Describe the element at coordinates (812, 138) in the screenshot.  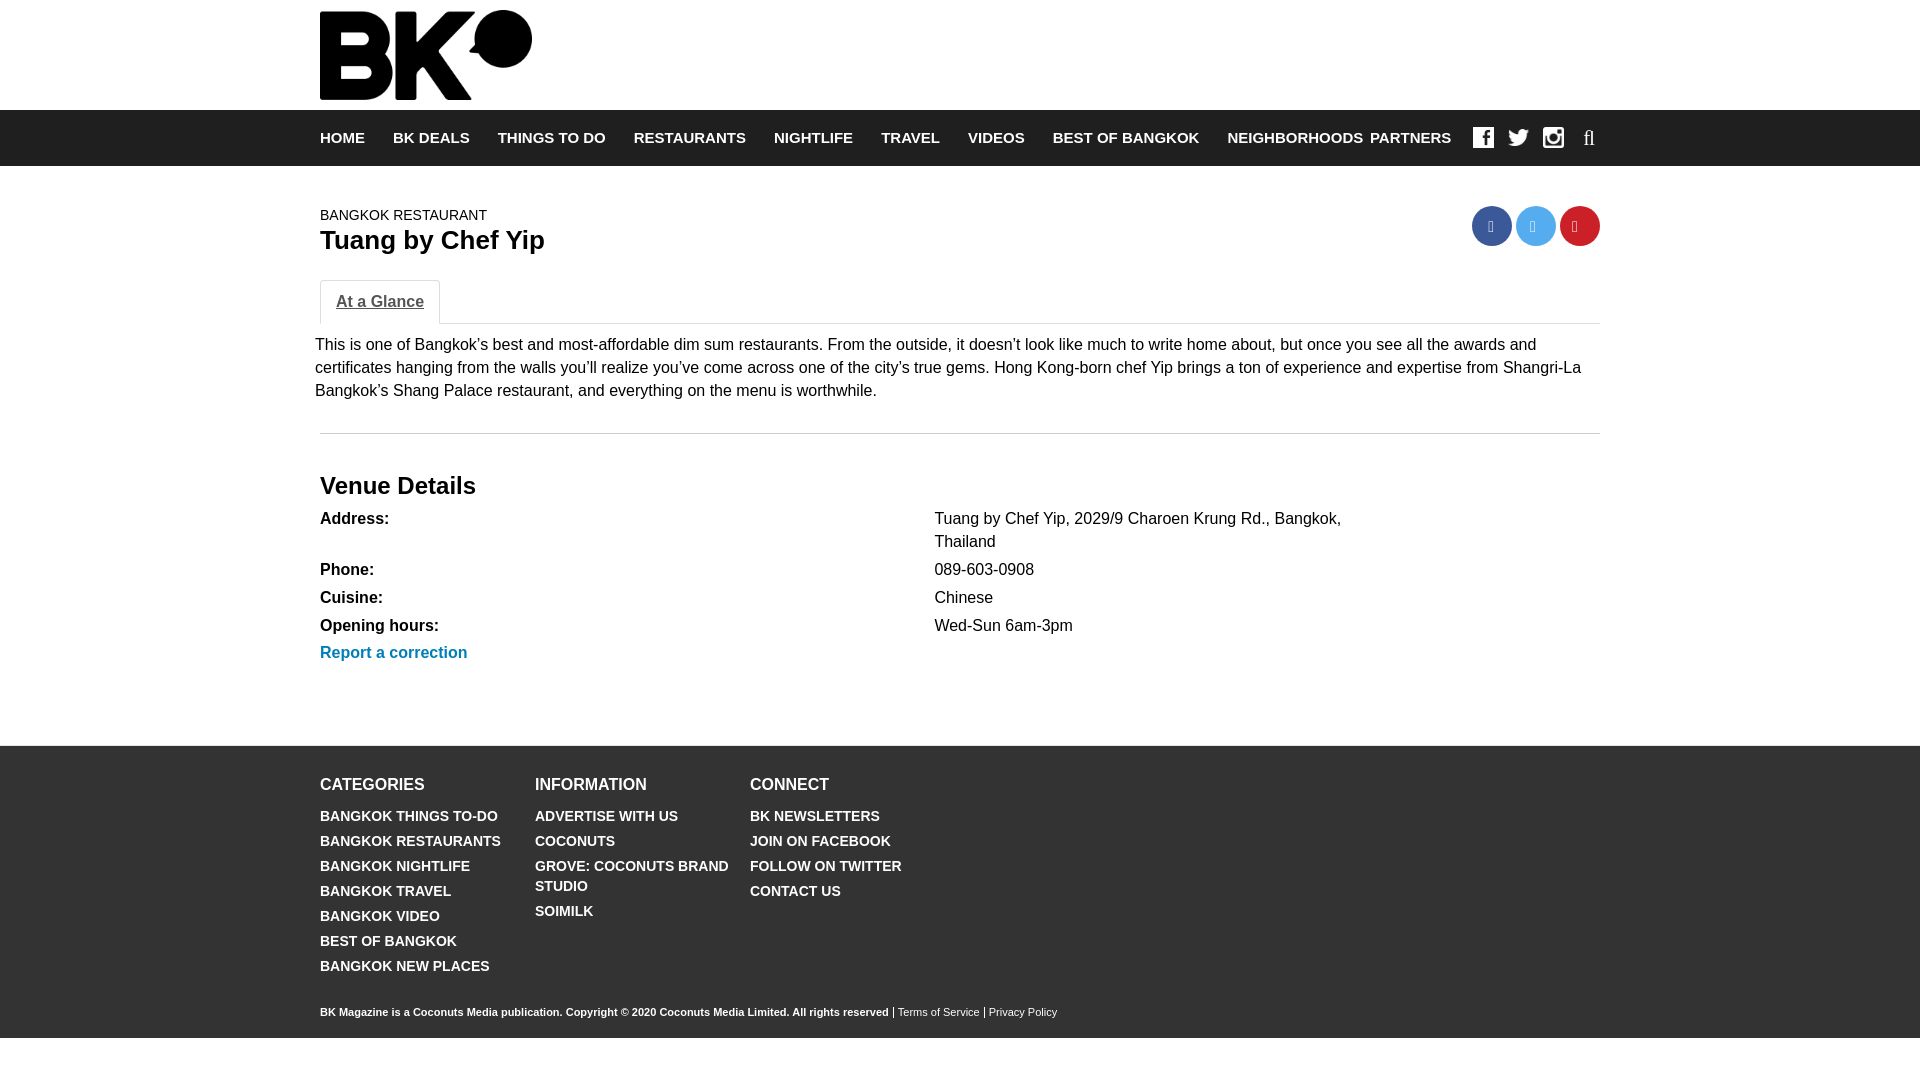
I see `NIGHTLIFE` at that location.